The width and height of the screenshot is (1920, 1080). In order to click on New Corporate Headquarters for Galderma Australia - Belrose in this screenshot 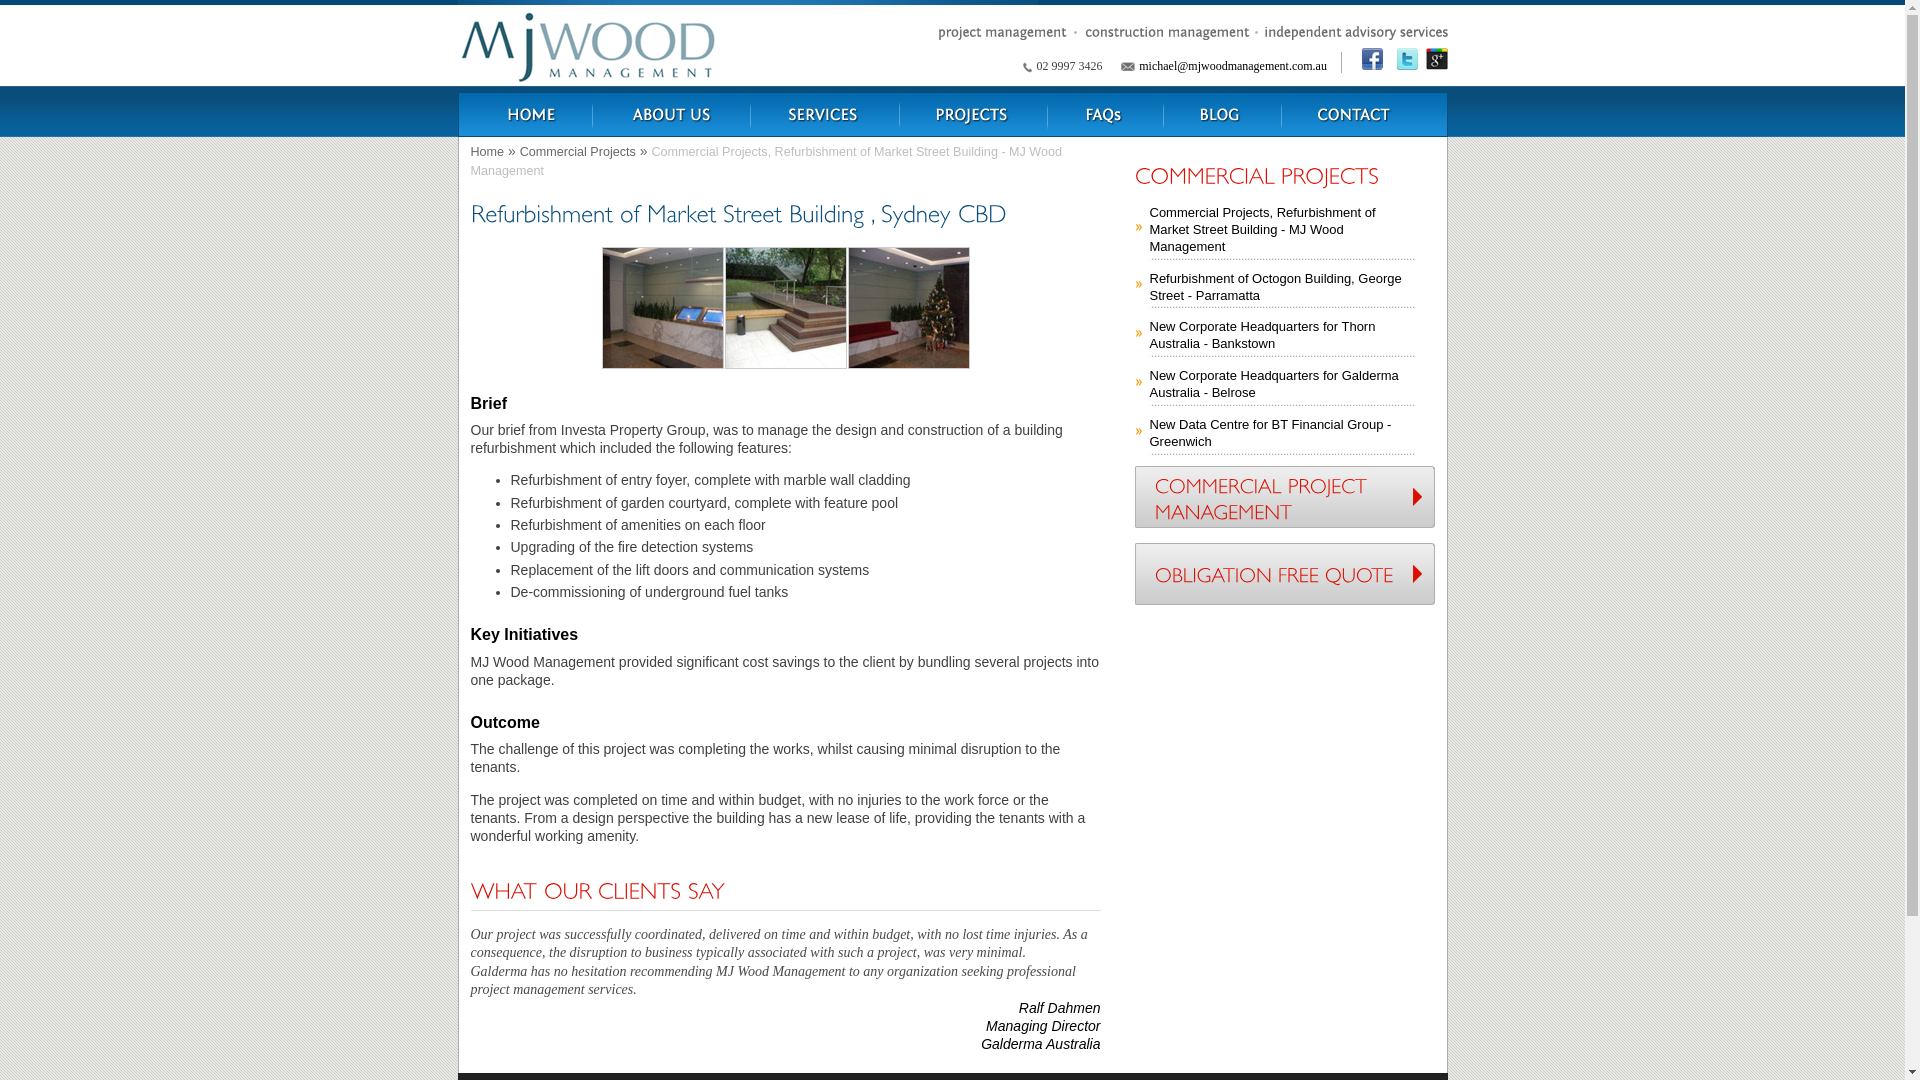, I will do `click(1282, 382)`.